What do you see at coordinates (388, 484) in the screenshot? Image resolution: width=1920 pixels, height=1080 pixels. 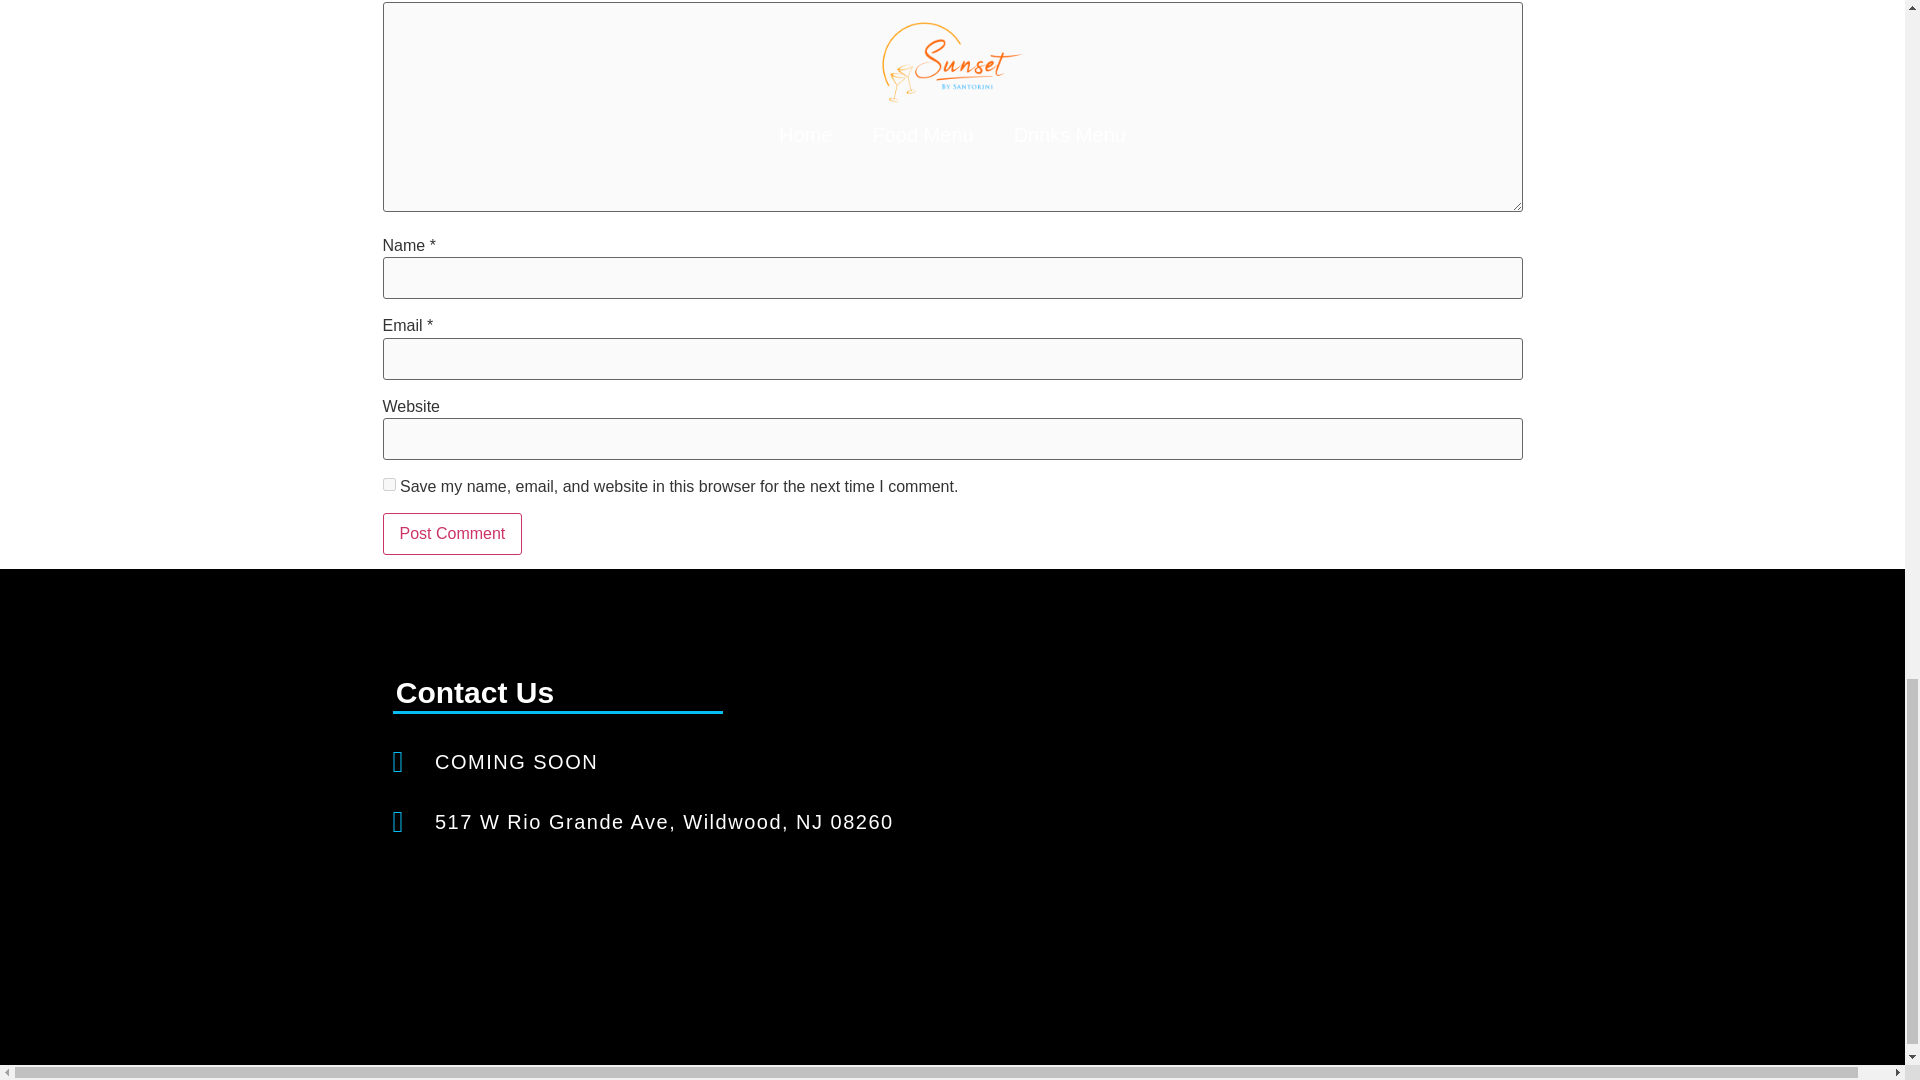 I see `yes` at bounding box center [388, 484].